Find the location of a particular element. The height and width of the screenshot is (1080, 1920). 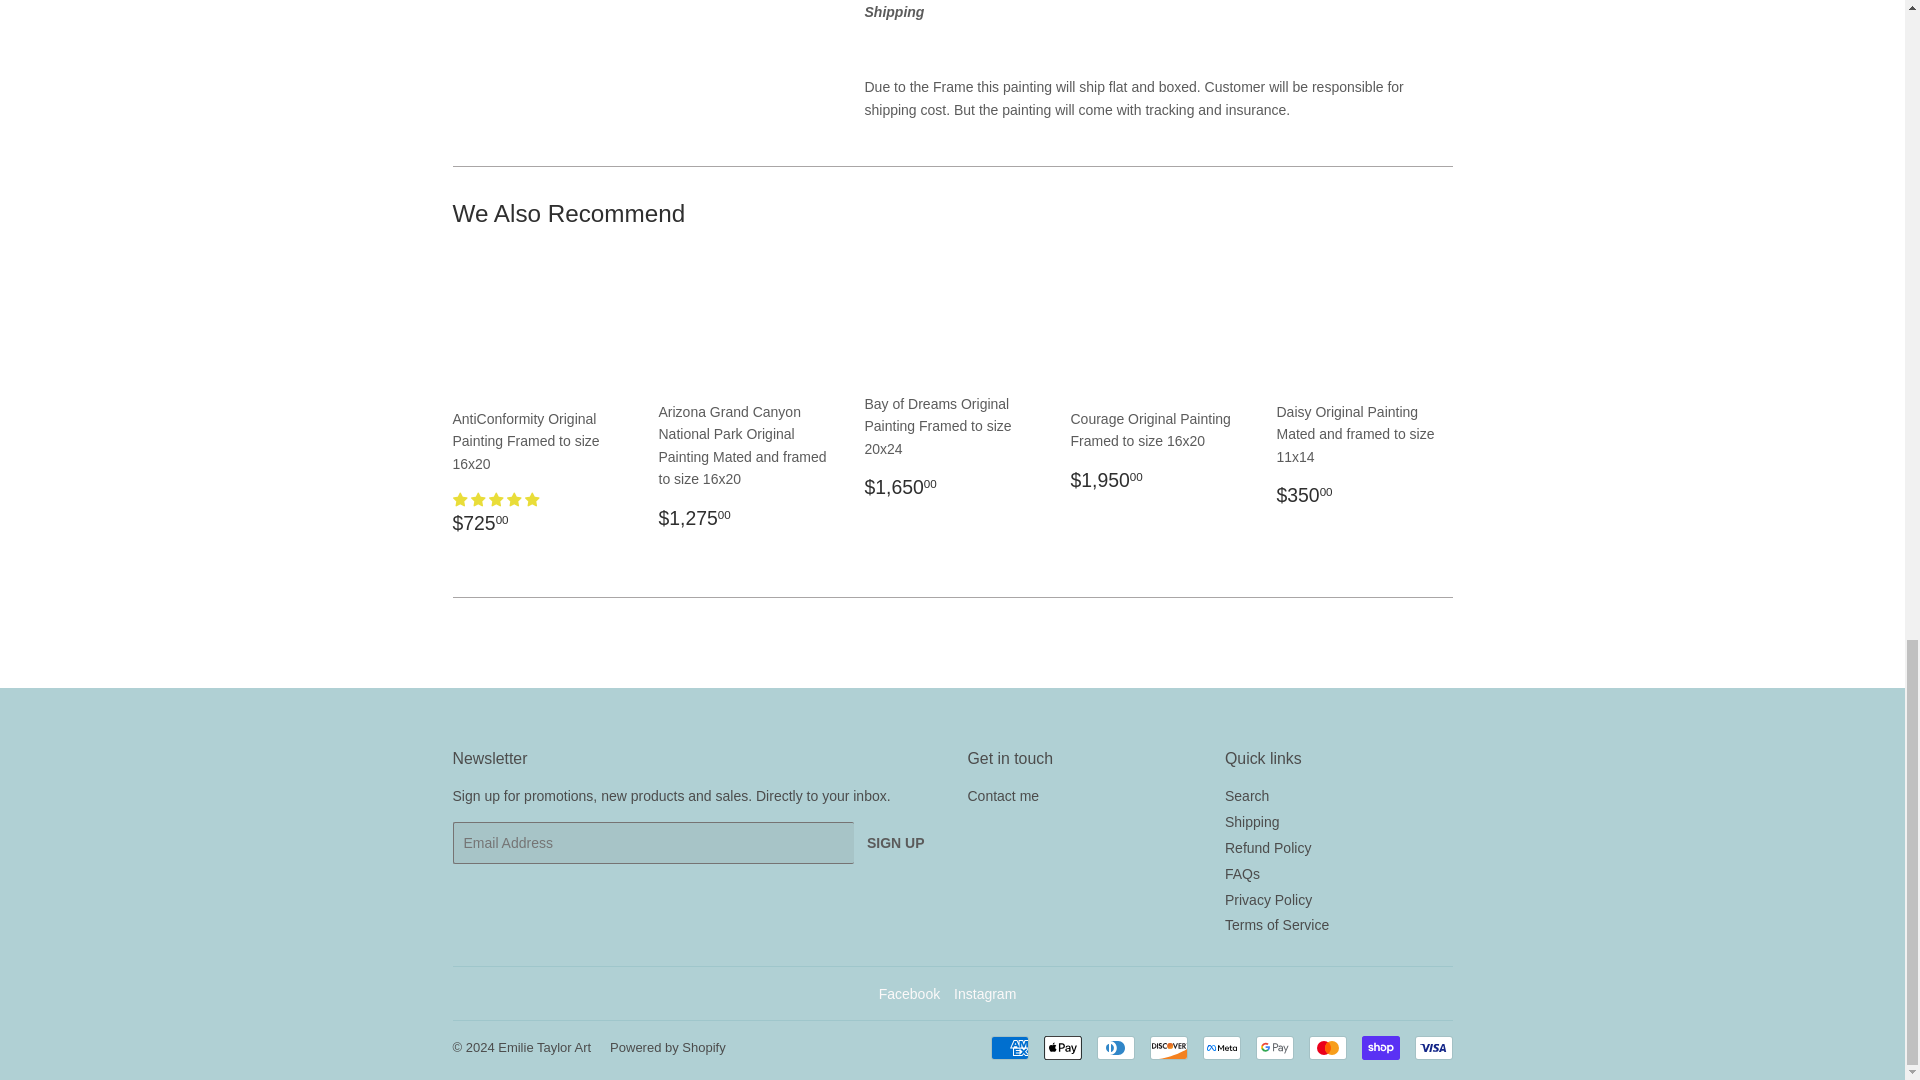

Meta Pay is located at coordinates (1220, 1047).